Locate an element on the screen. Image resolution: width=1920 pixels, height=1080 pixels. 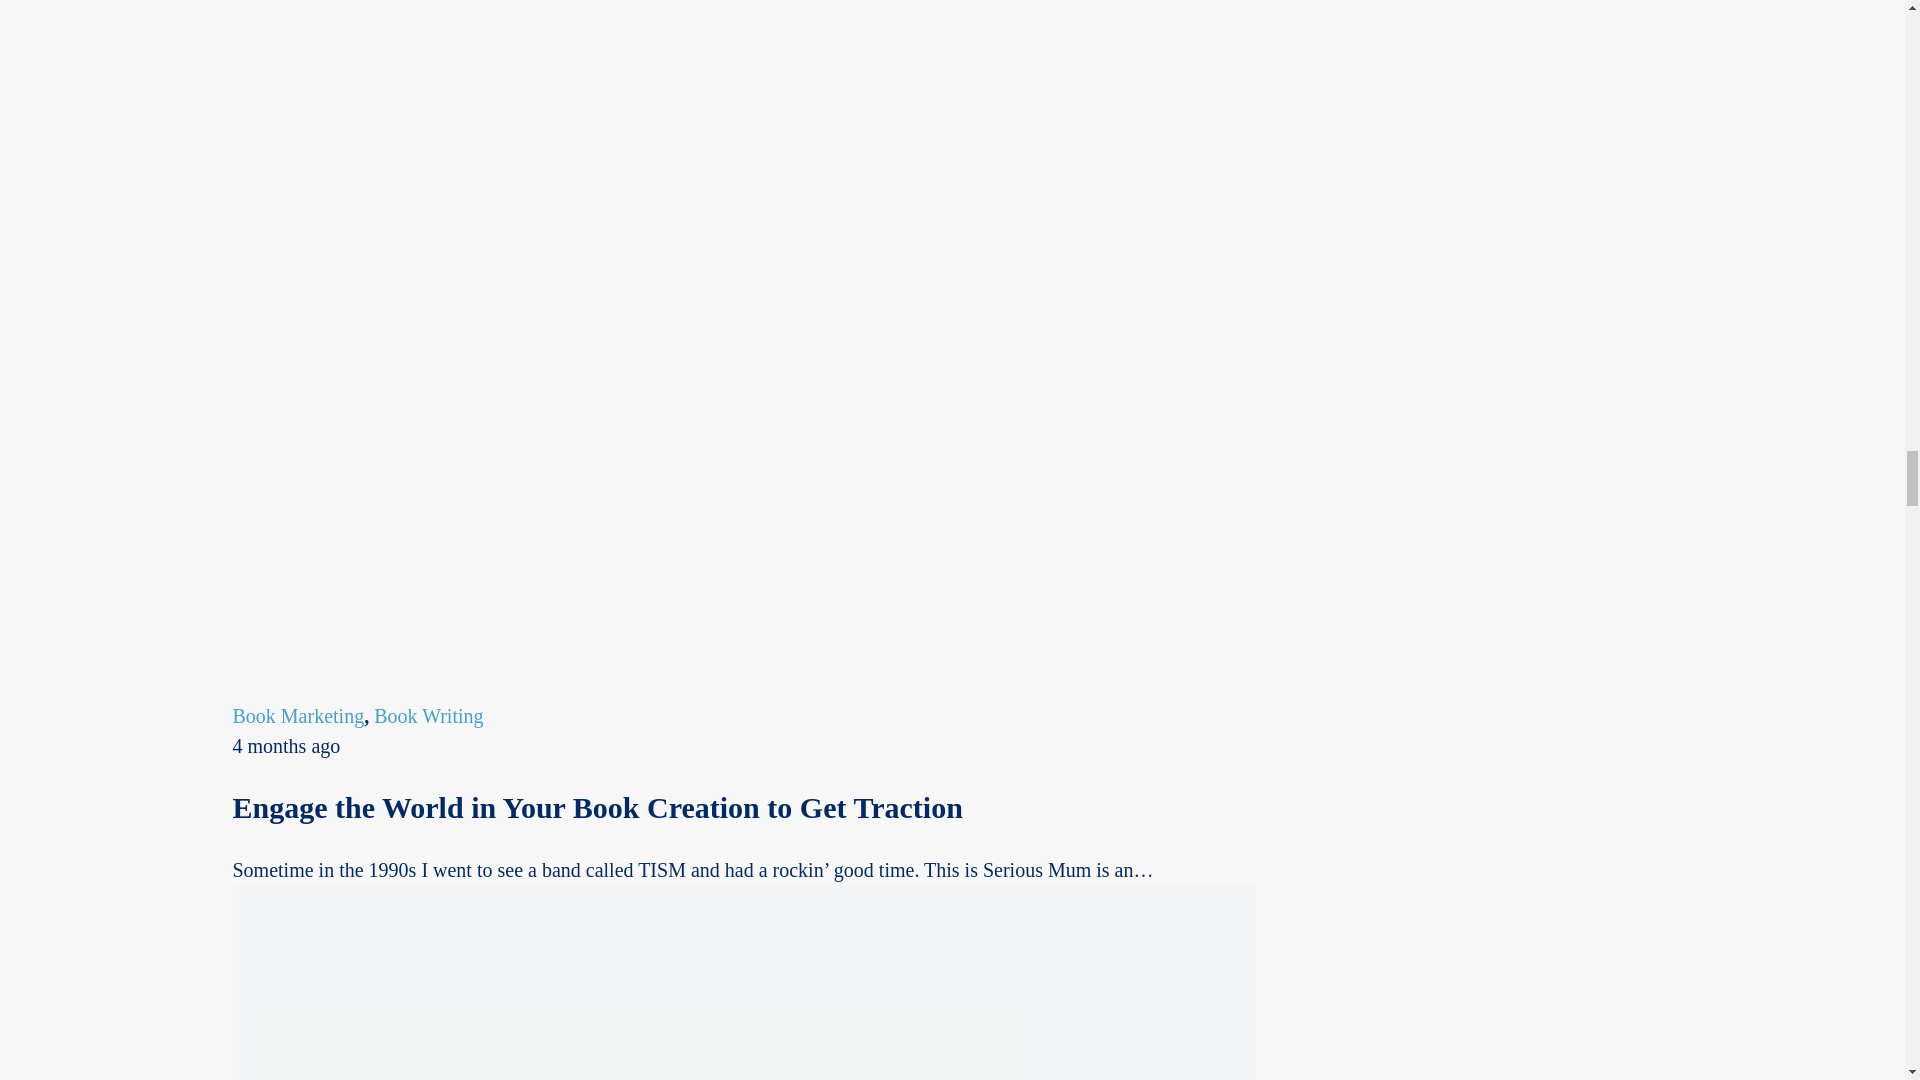
Book Marketing is located at coordinates (298, 716).